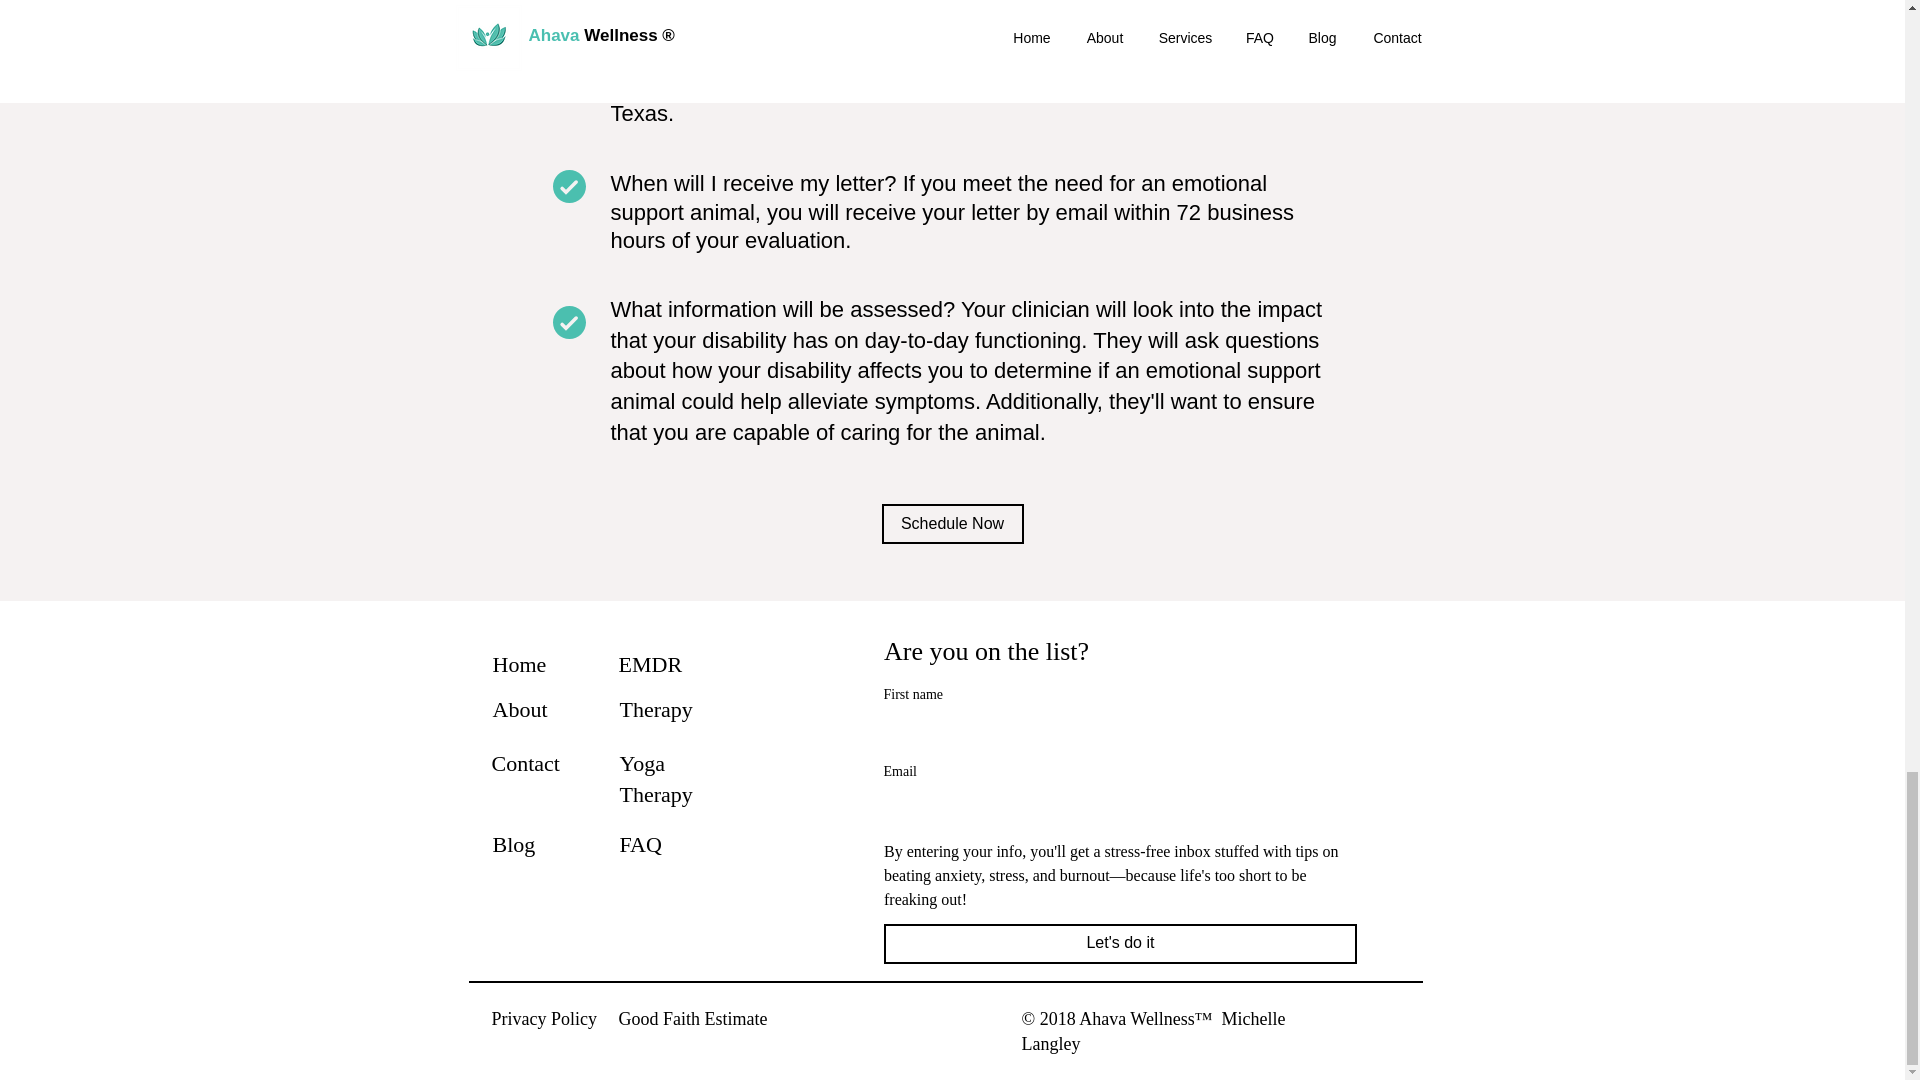  Describe the element at coordinates (656, 709) in the screenshot. I see `Therapy` at that location.